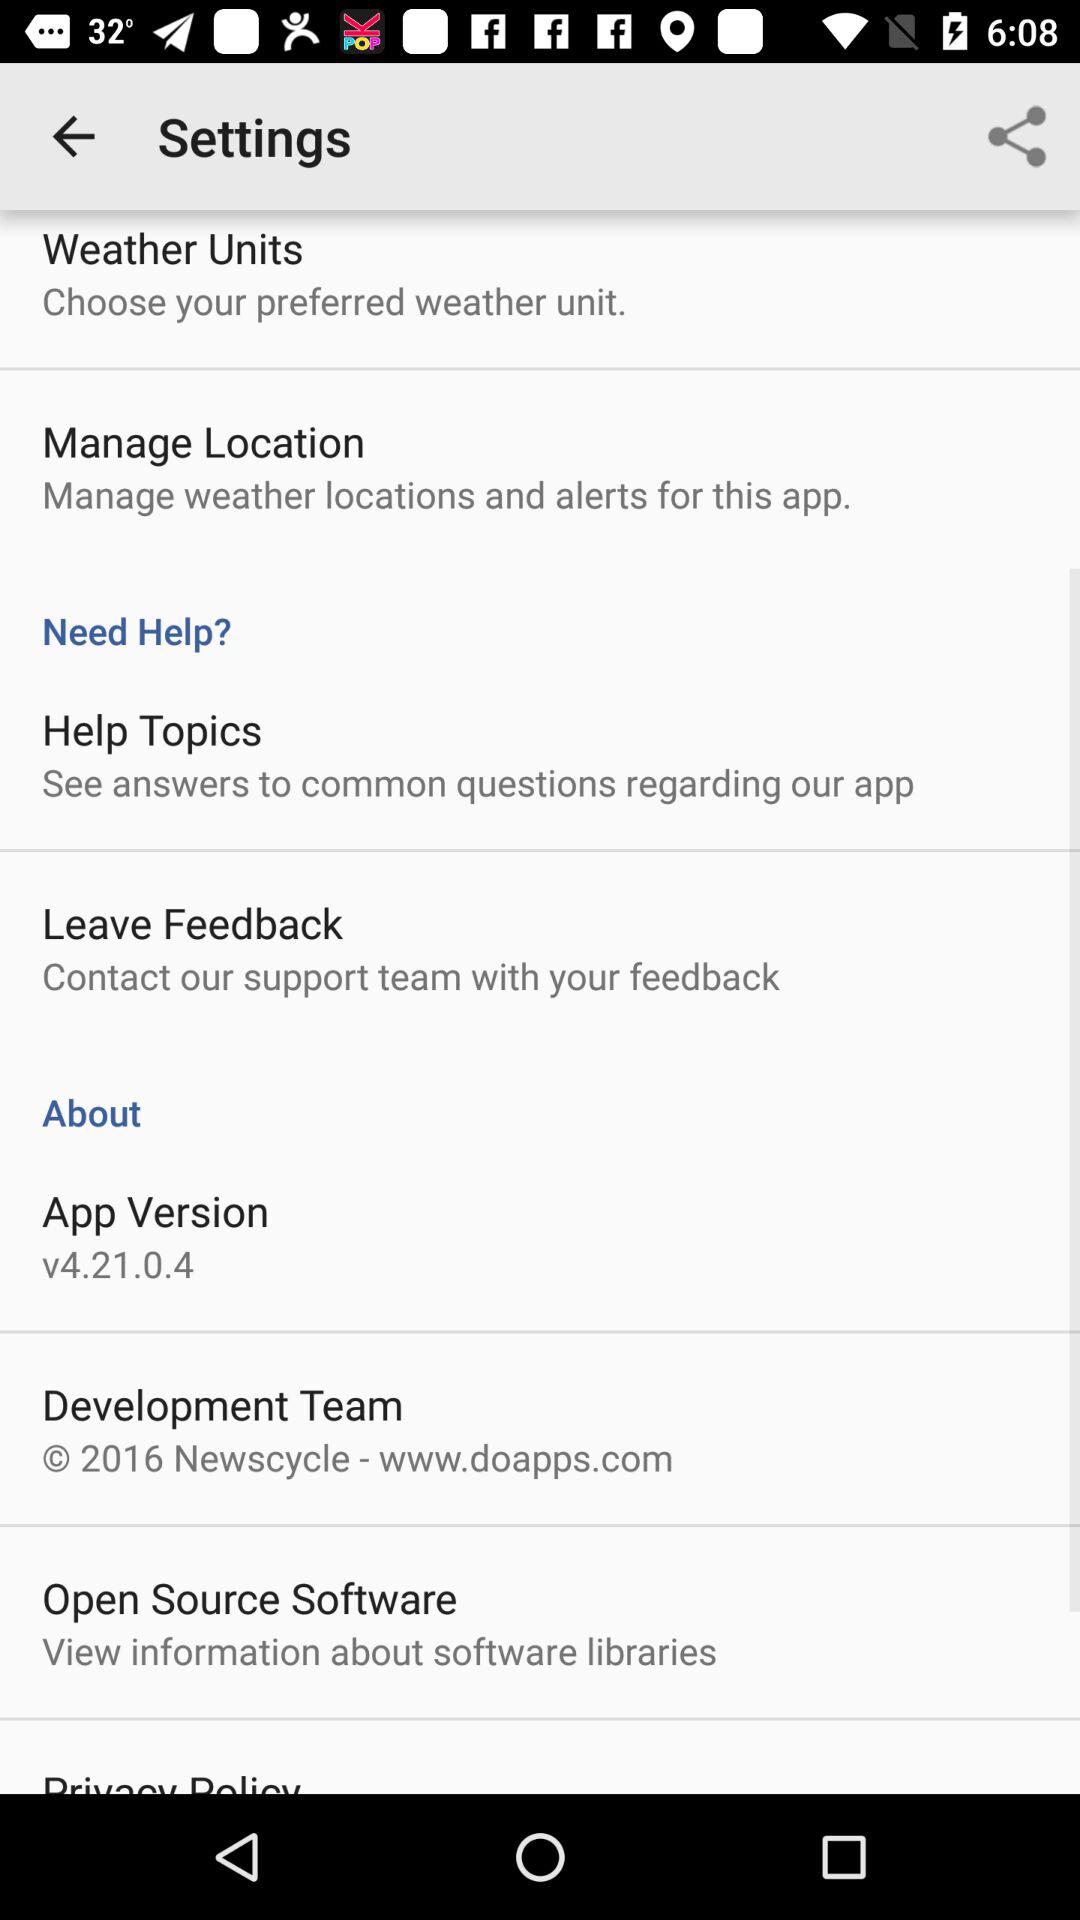 The image size is (1080, 1920). What do you see at coordinates (172, 1778) in the screenshot?
I see `tap the privacy policy` at bounding box center [172, 1778].